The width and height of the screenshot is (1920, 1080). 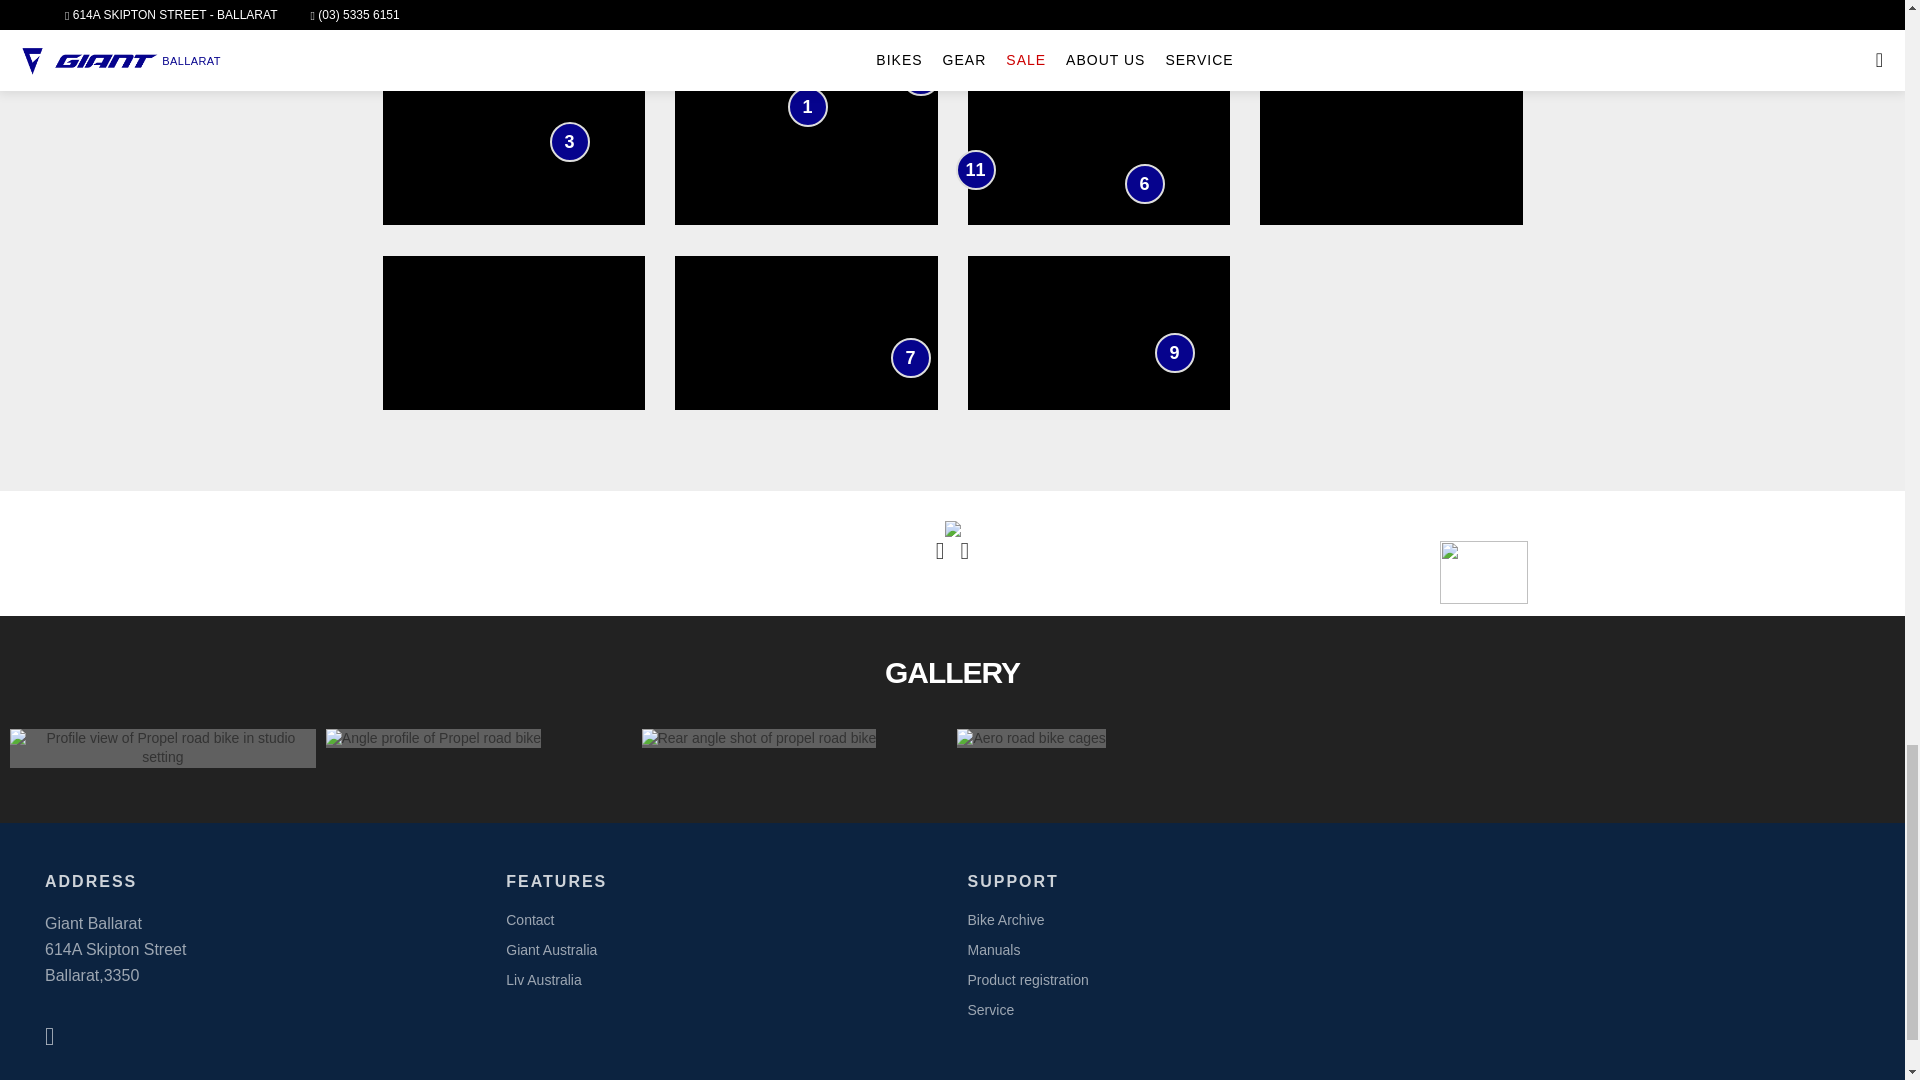 What do you see at coordinates (910, 358) in the screenshot?
I see `PowerCore` at bounding box center [910, 358].